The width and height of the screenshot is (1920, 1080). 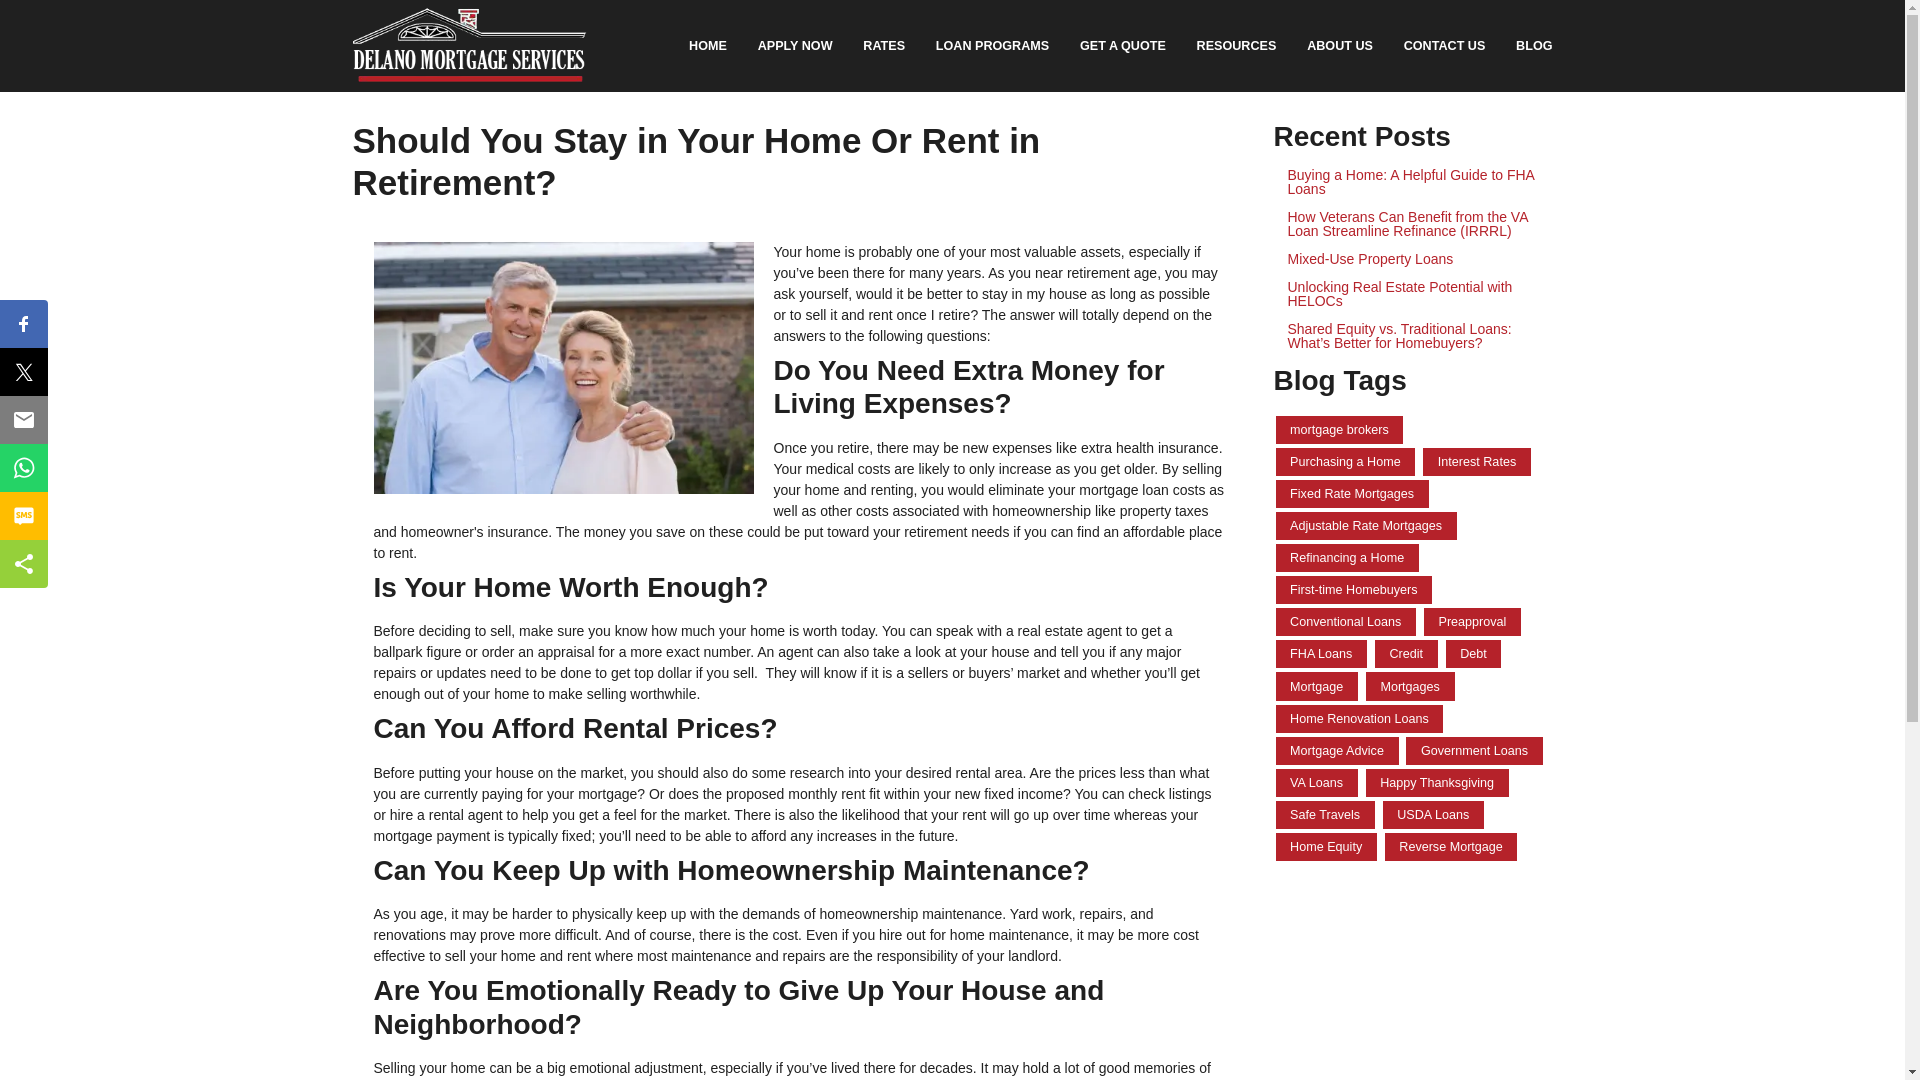 What do you see at coordinates (794, 46) in the screenshot?
I see `APPLY NOW` at bounding box center [794, 46].